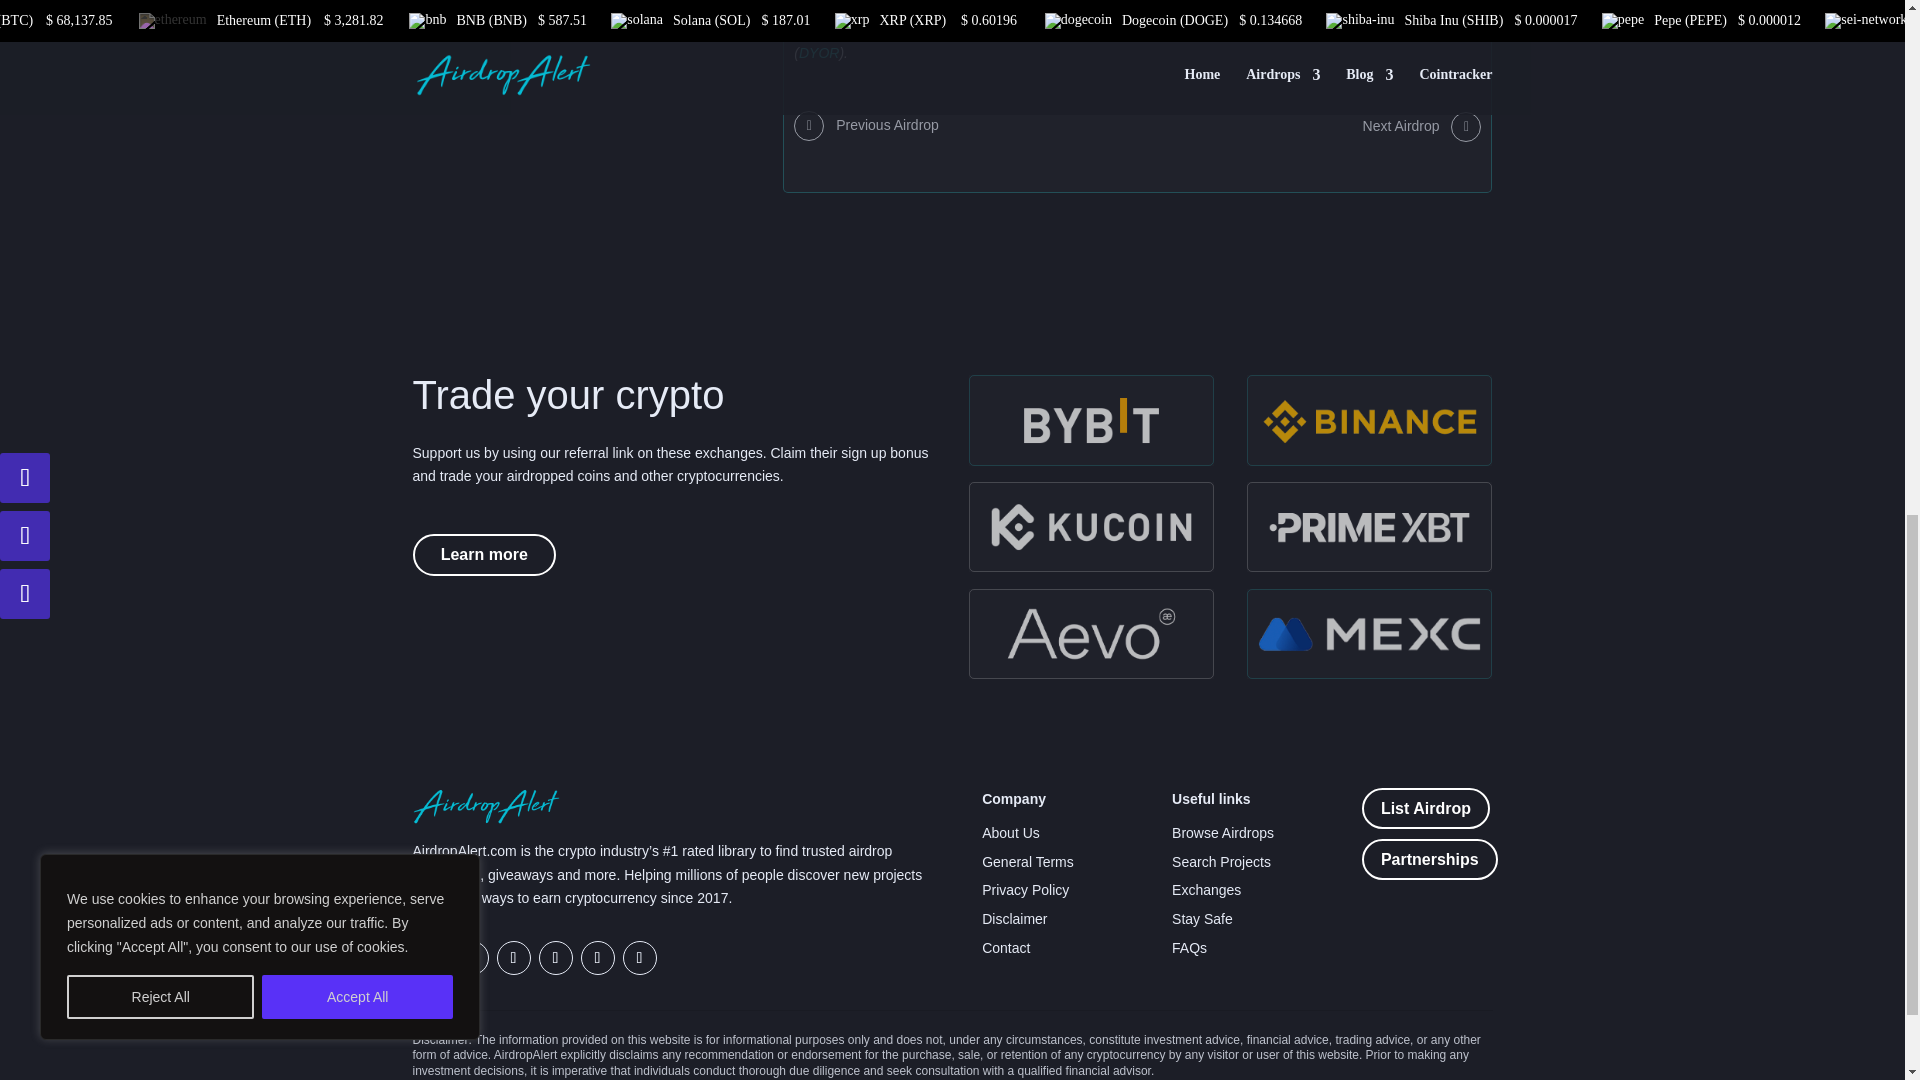 Image resolution: width=1920 pixels, height=1080 pixels. What do you see at coordinates (512, 958) in the screenshot?
I see `Follow on Facebook` at bounding box center [512, 958].